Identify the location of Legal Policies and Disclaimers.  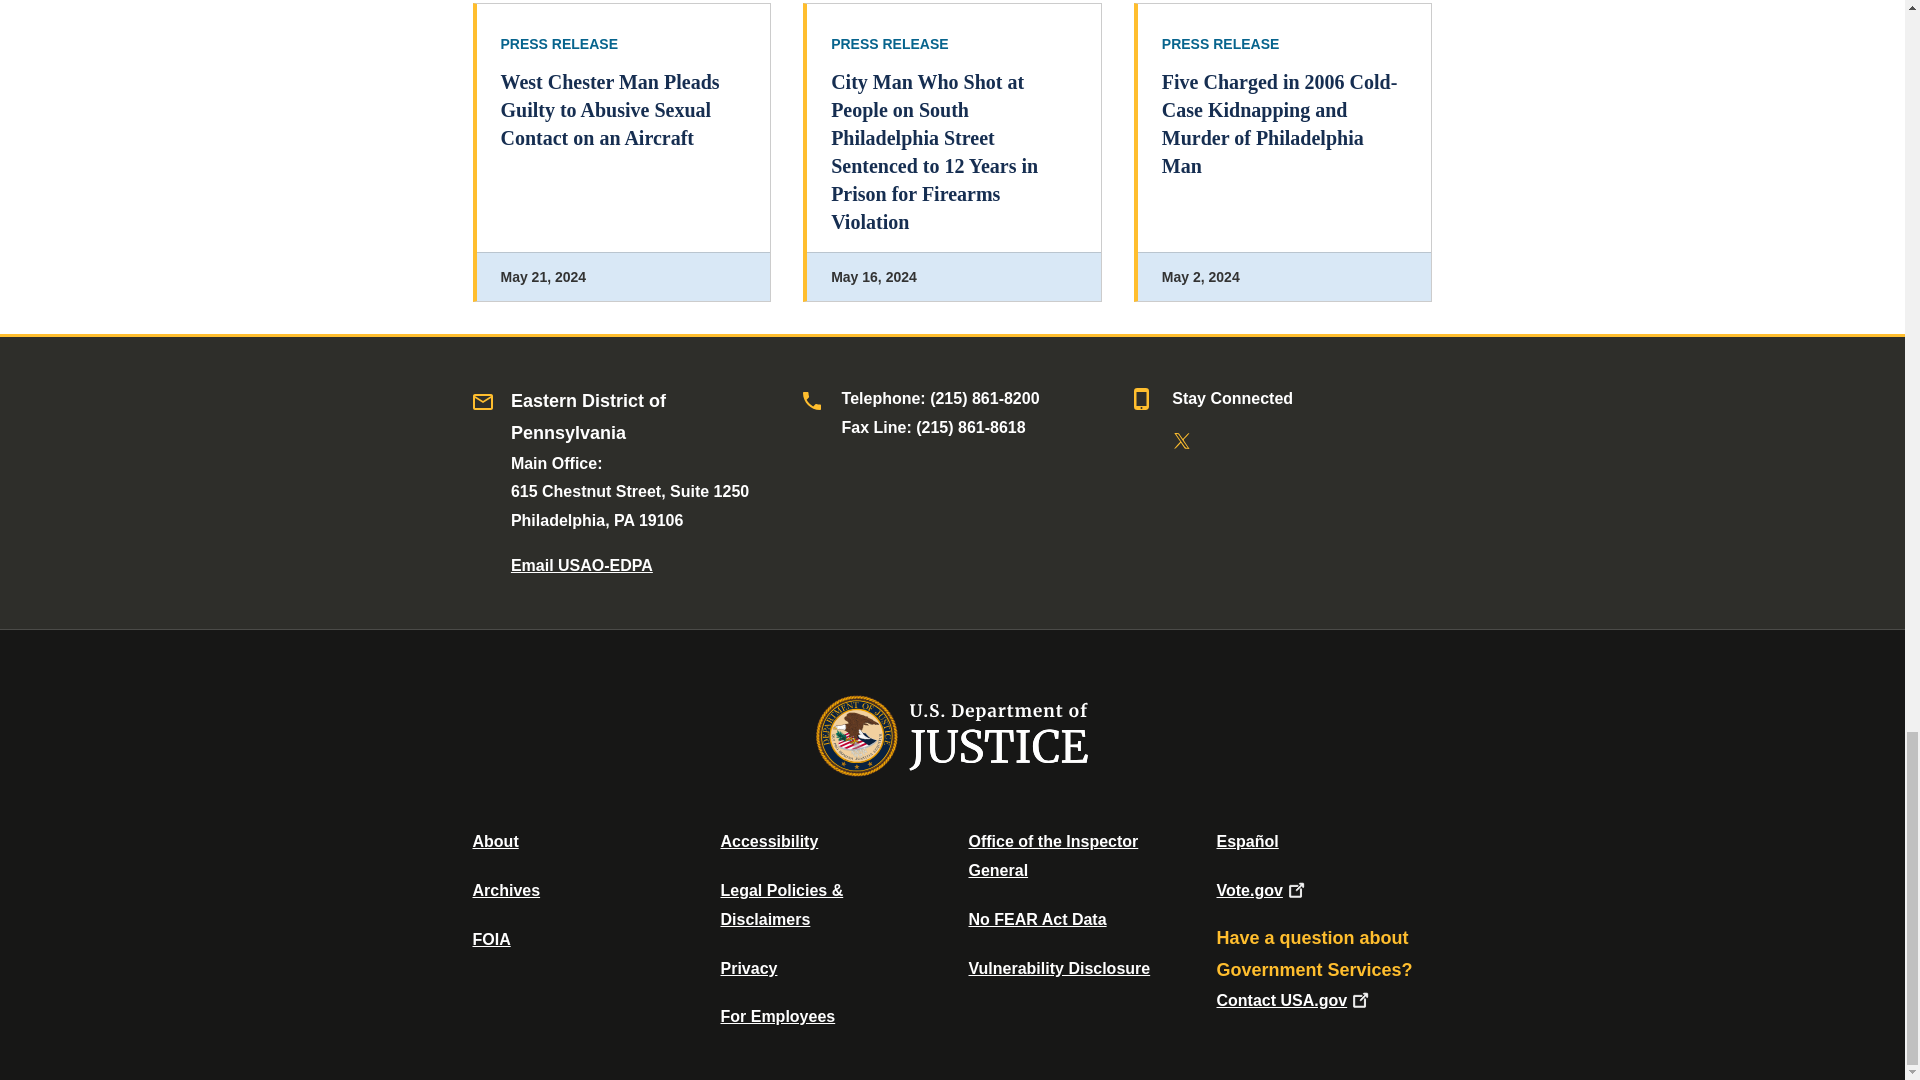
(781, 904).